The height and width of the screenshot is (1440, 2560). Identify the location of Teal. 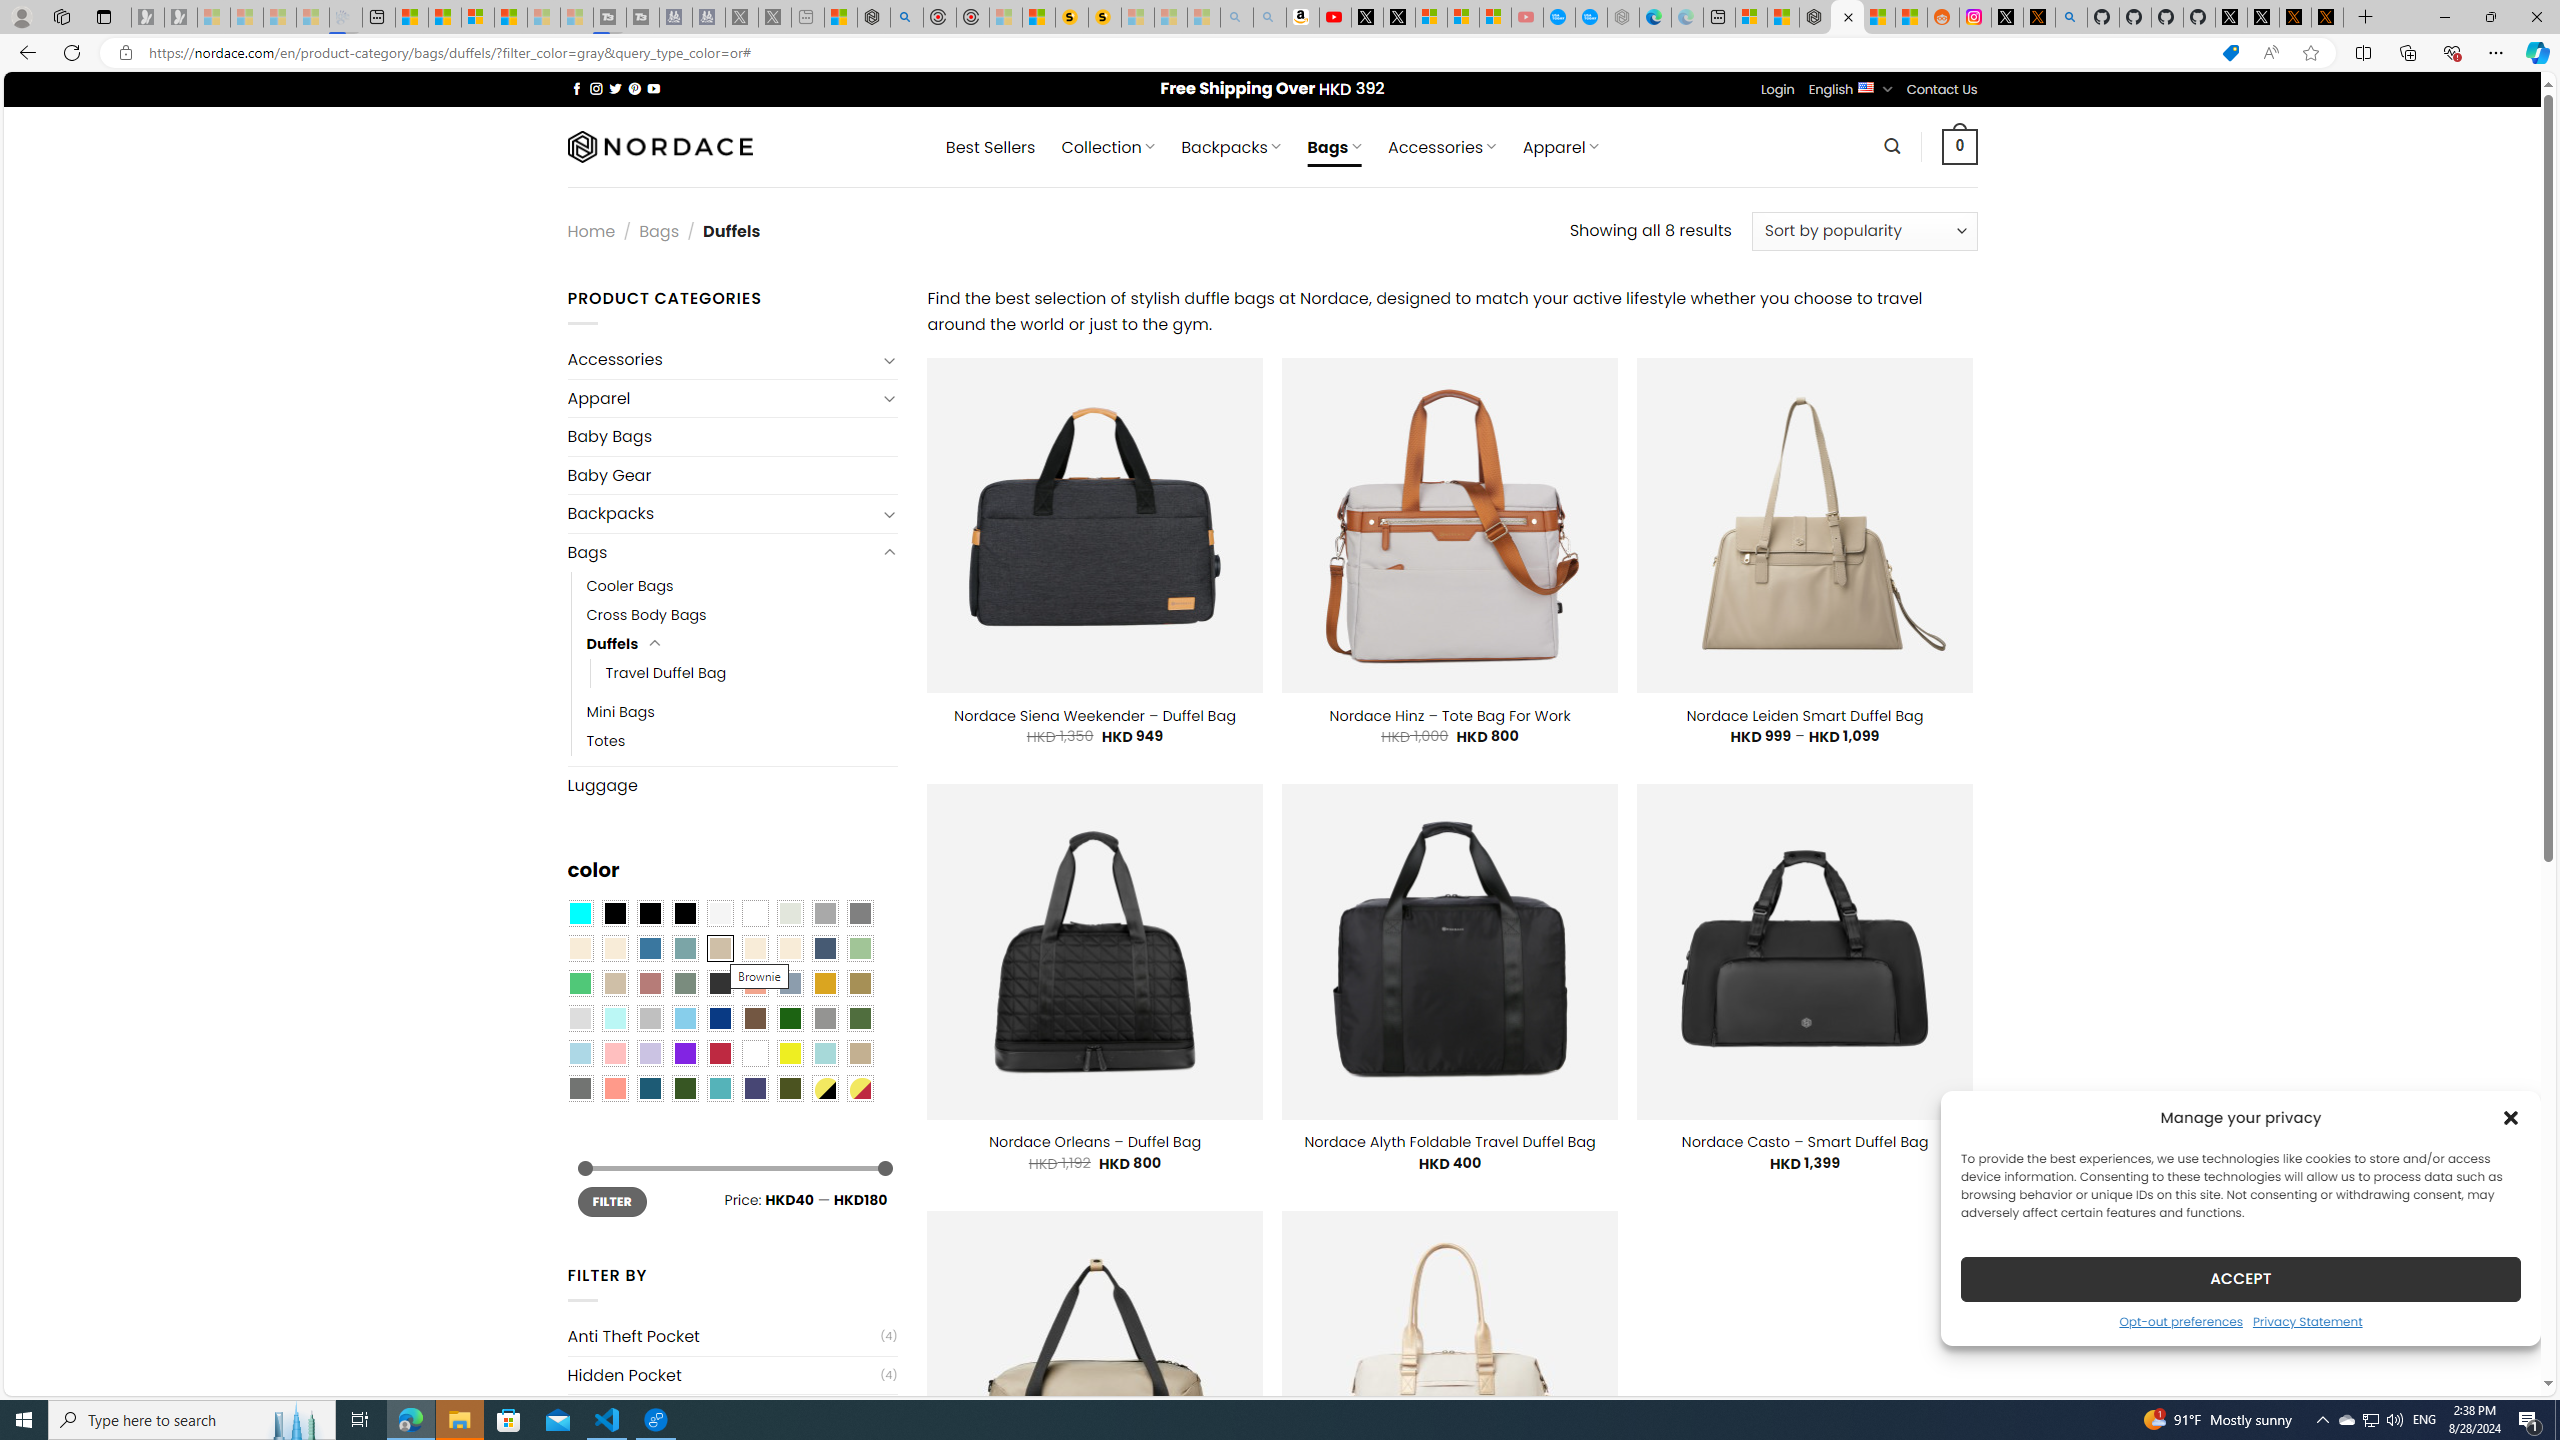
(719, 1088).